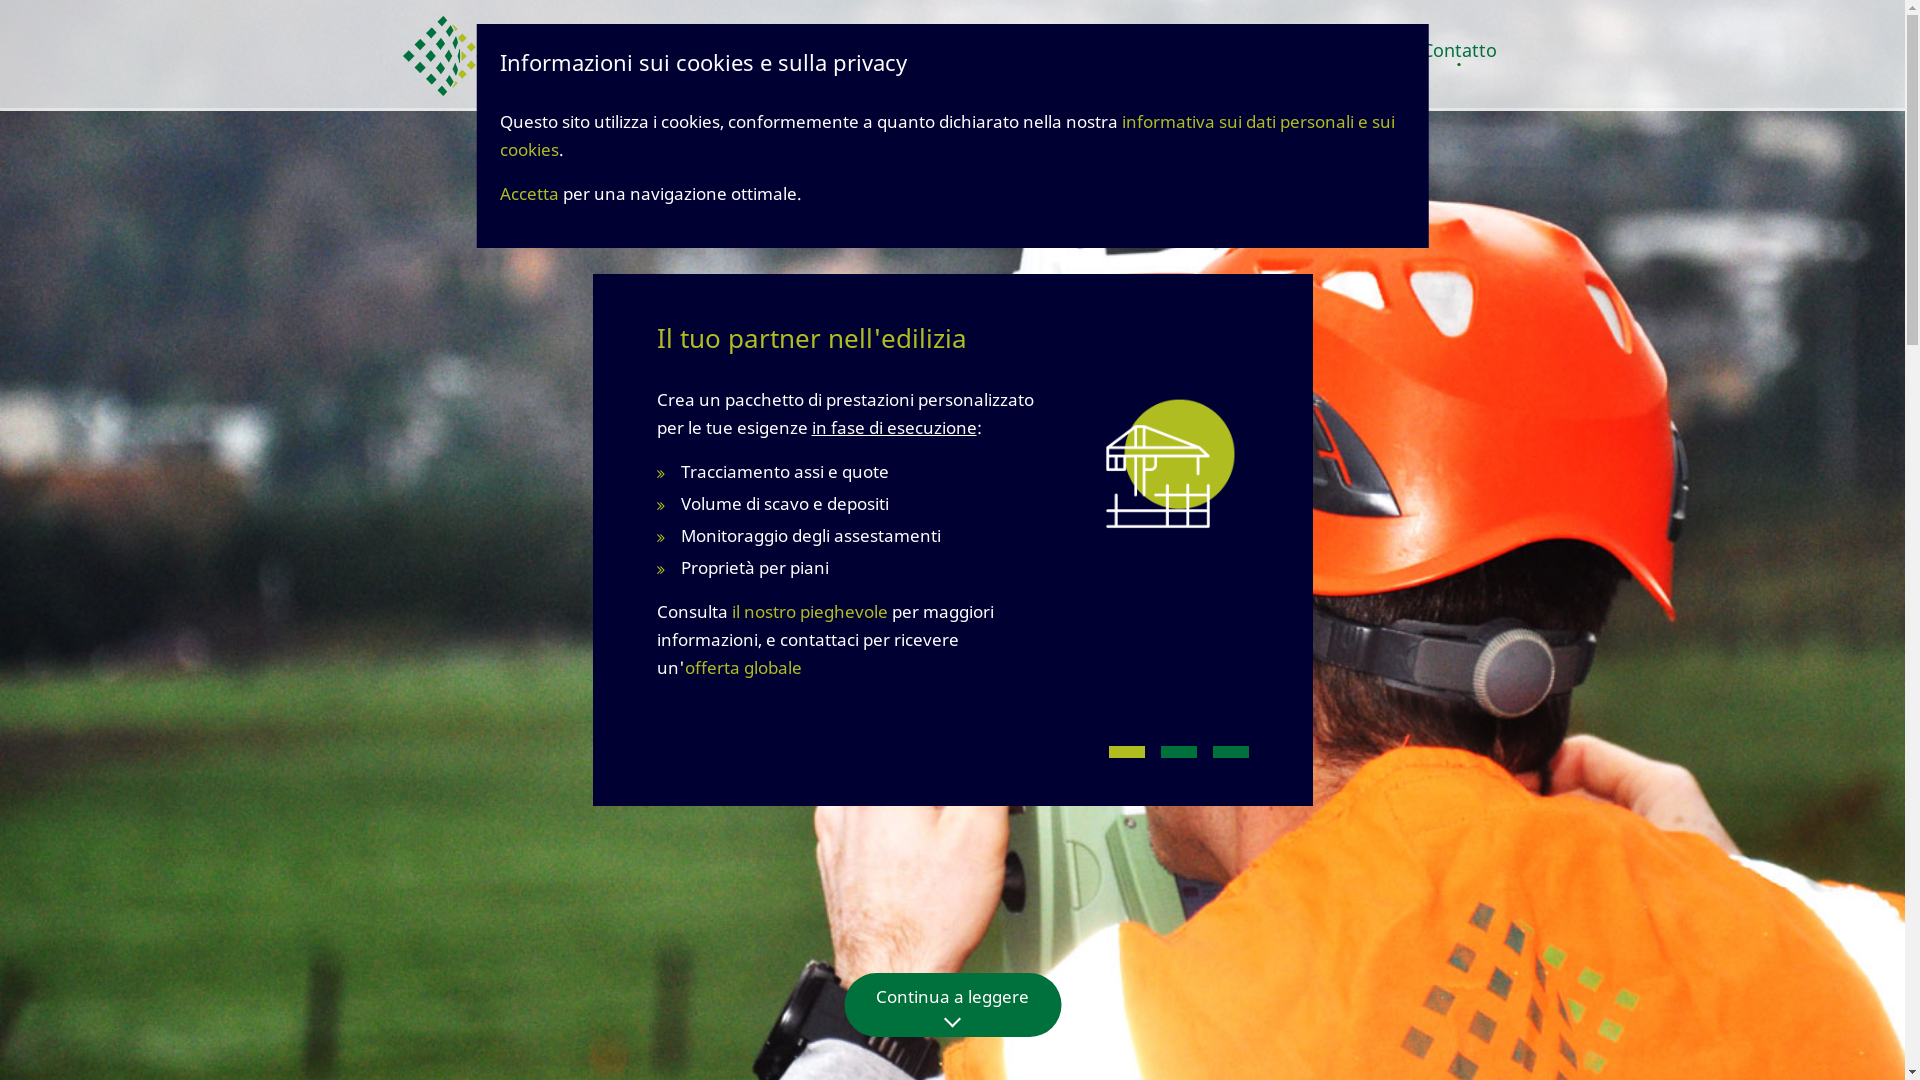 The width and height of the screenshot is (1920, 1080). What do you see at coordinates (948, 136) in the screenshot?
I see `informativa sui dati personali e sui cookies` at bounding box center [948, 136].